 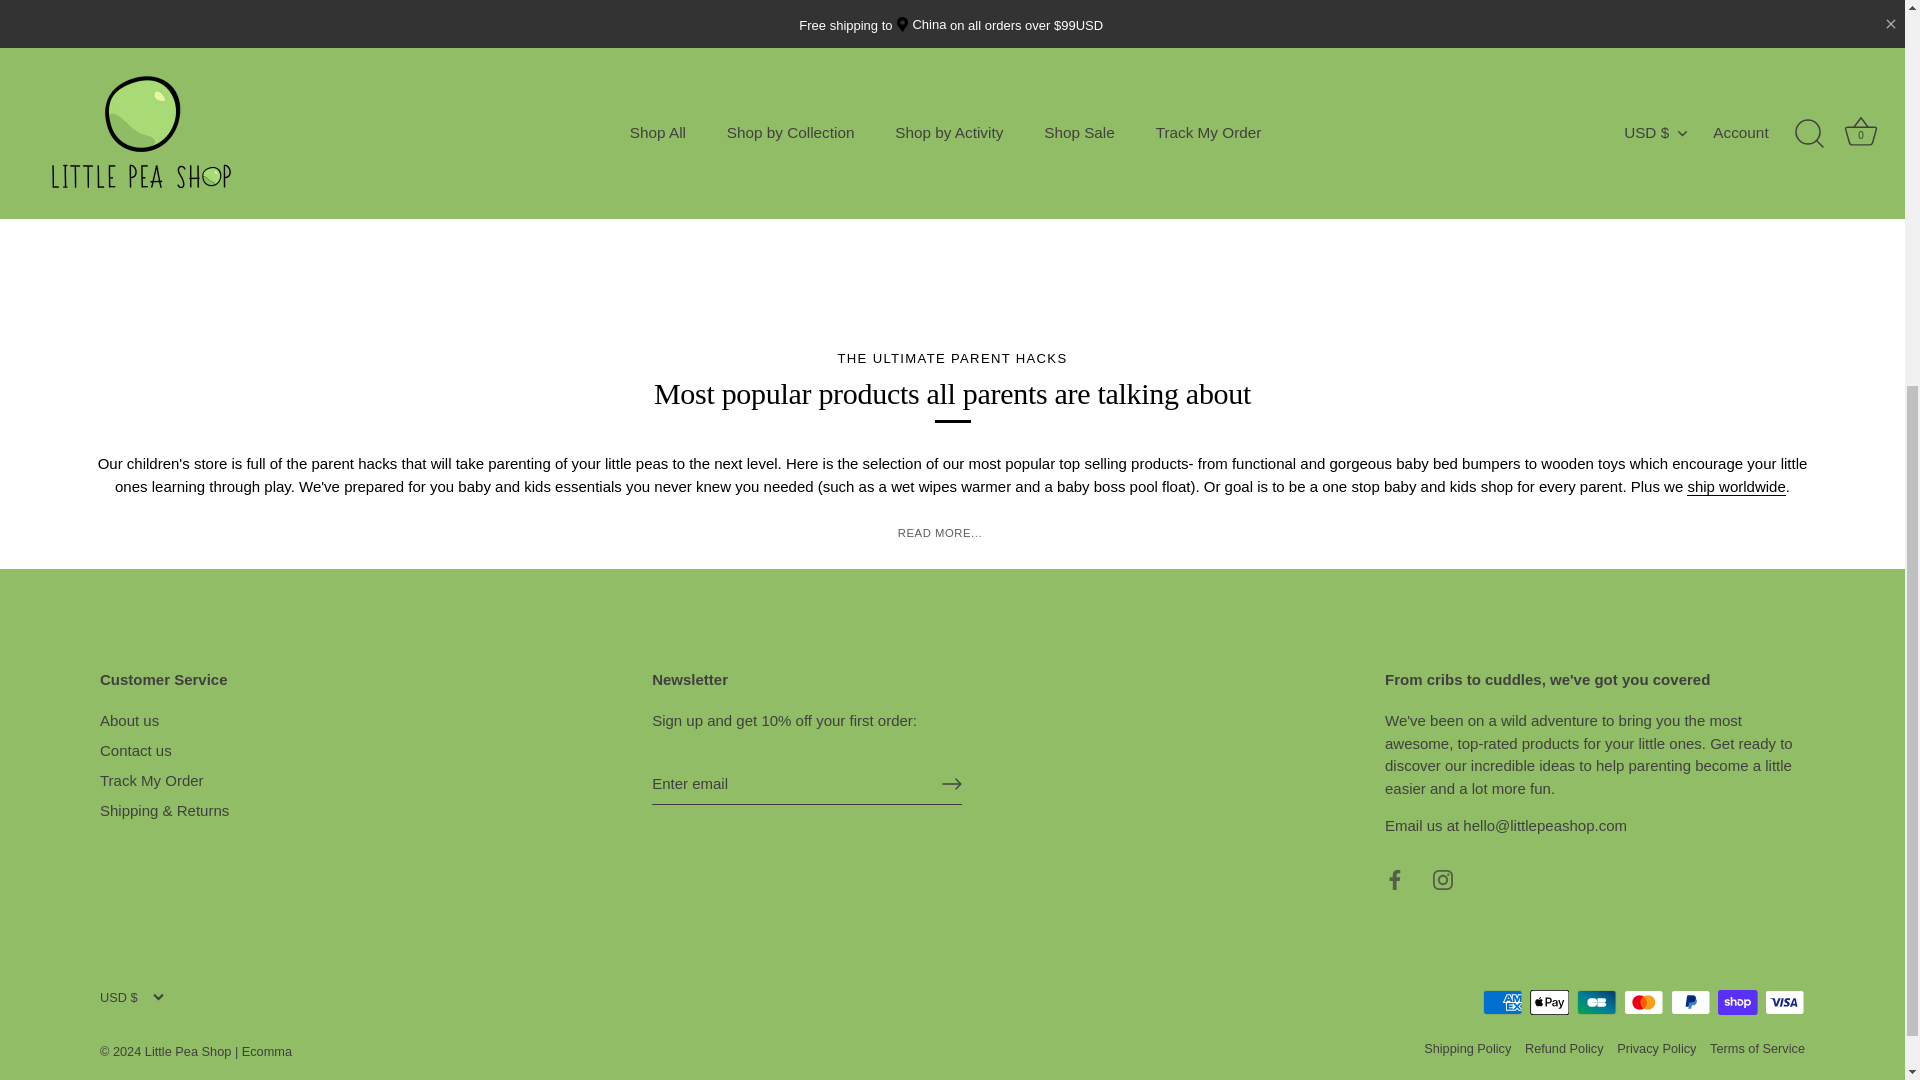 I want to click on RIGHT ARROW LONG, so click(x=952, y=784).